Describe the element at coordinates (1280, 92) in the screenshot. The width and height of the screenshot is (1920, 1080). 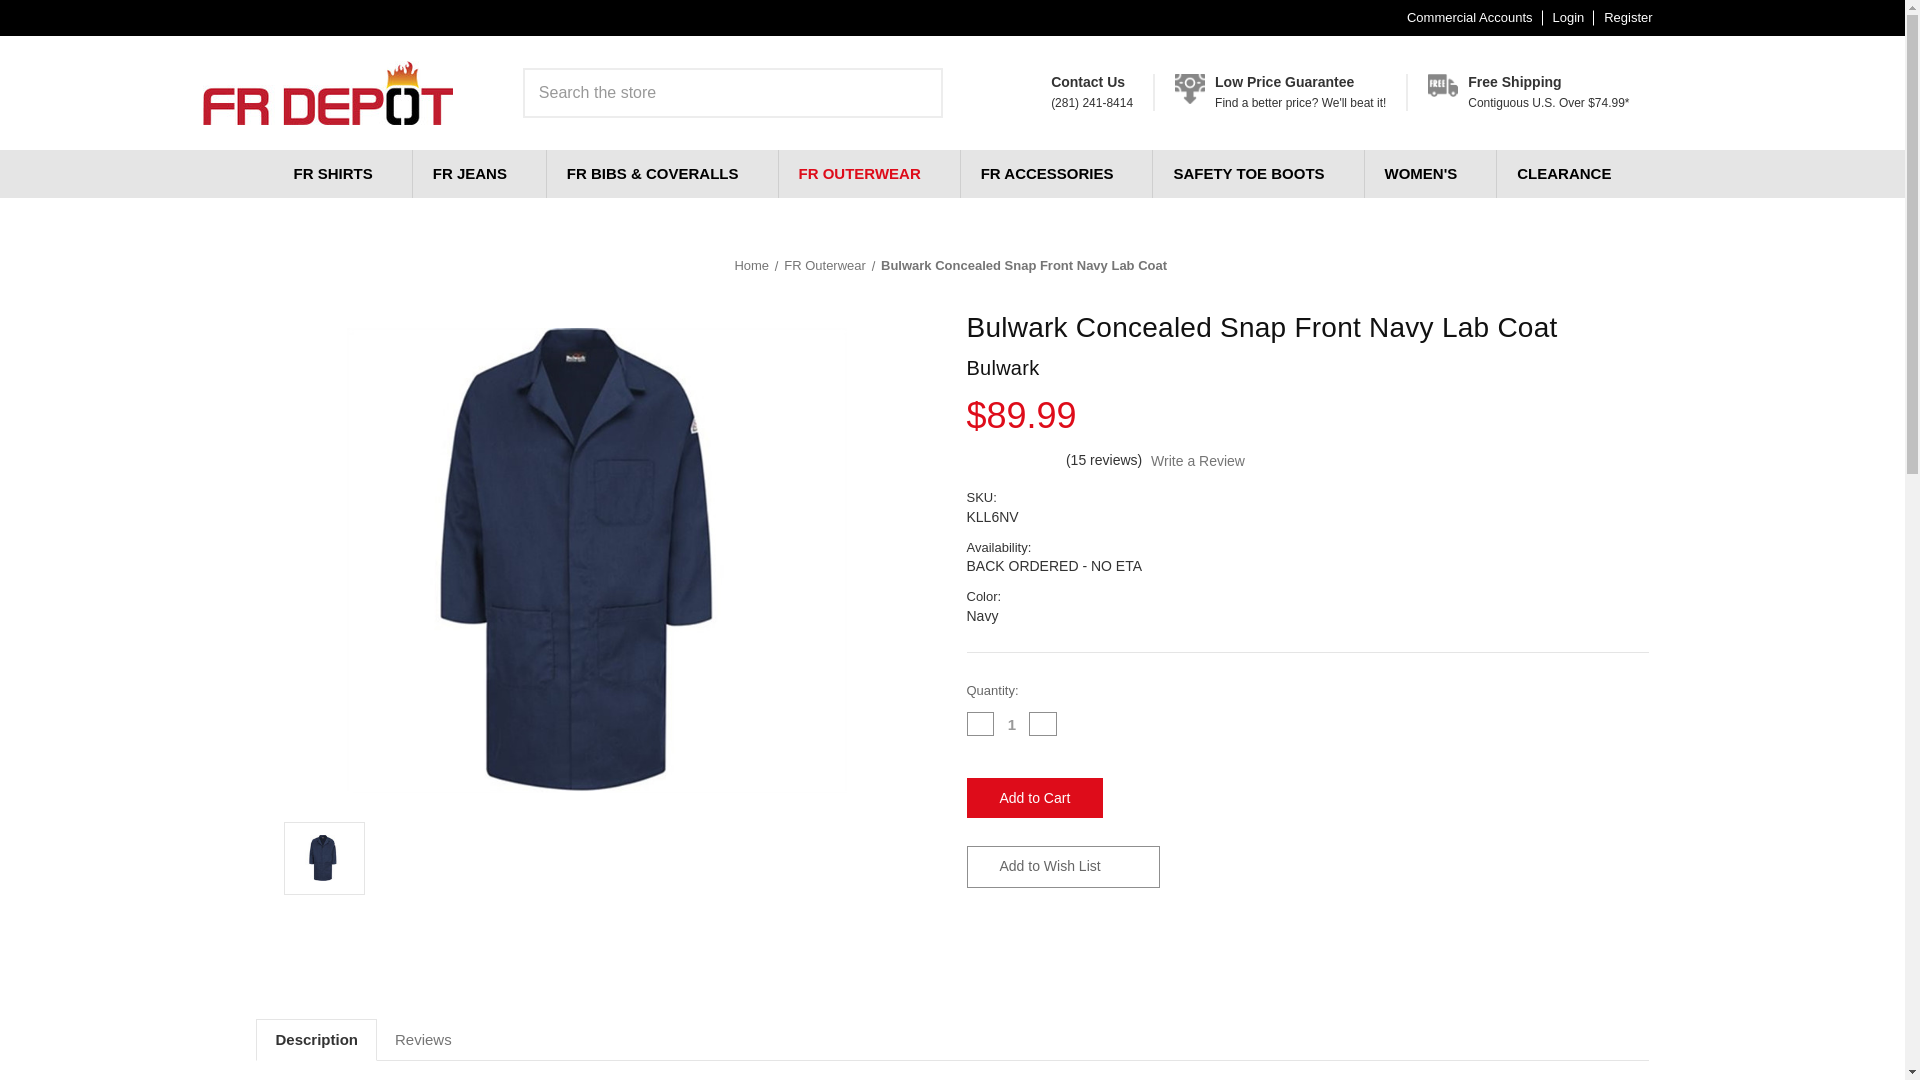
I see `Add to Cart` at that location.